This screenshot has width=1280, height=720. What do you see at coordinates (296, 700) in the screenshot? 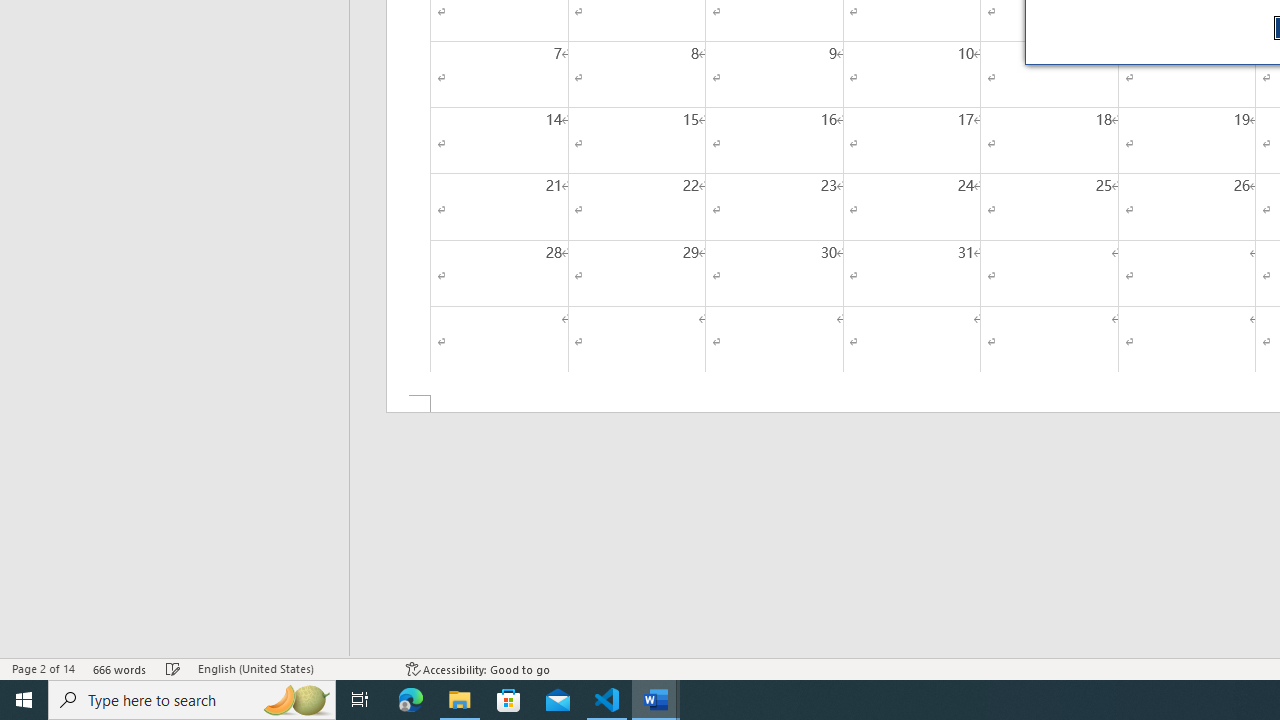
I see `Search highlights icon opens search home window` at bounding box center [296, 700].